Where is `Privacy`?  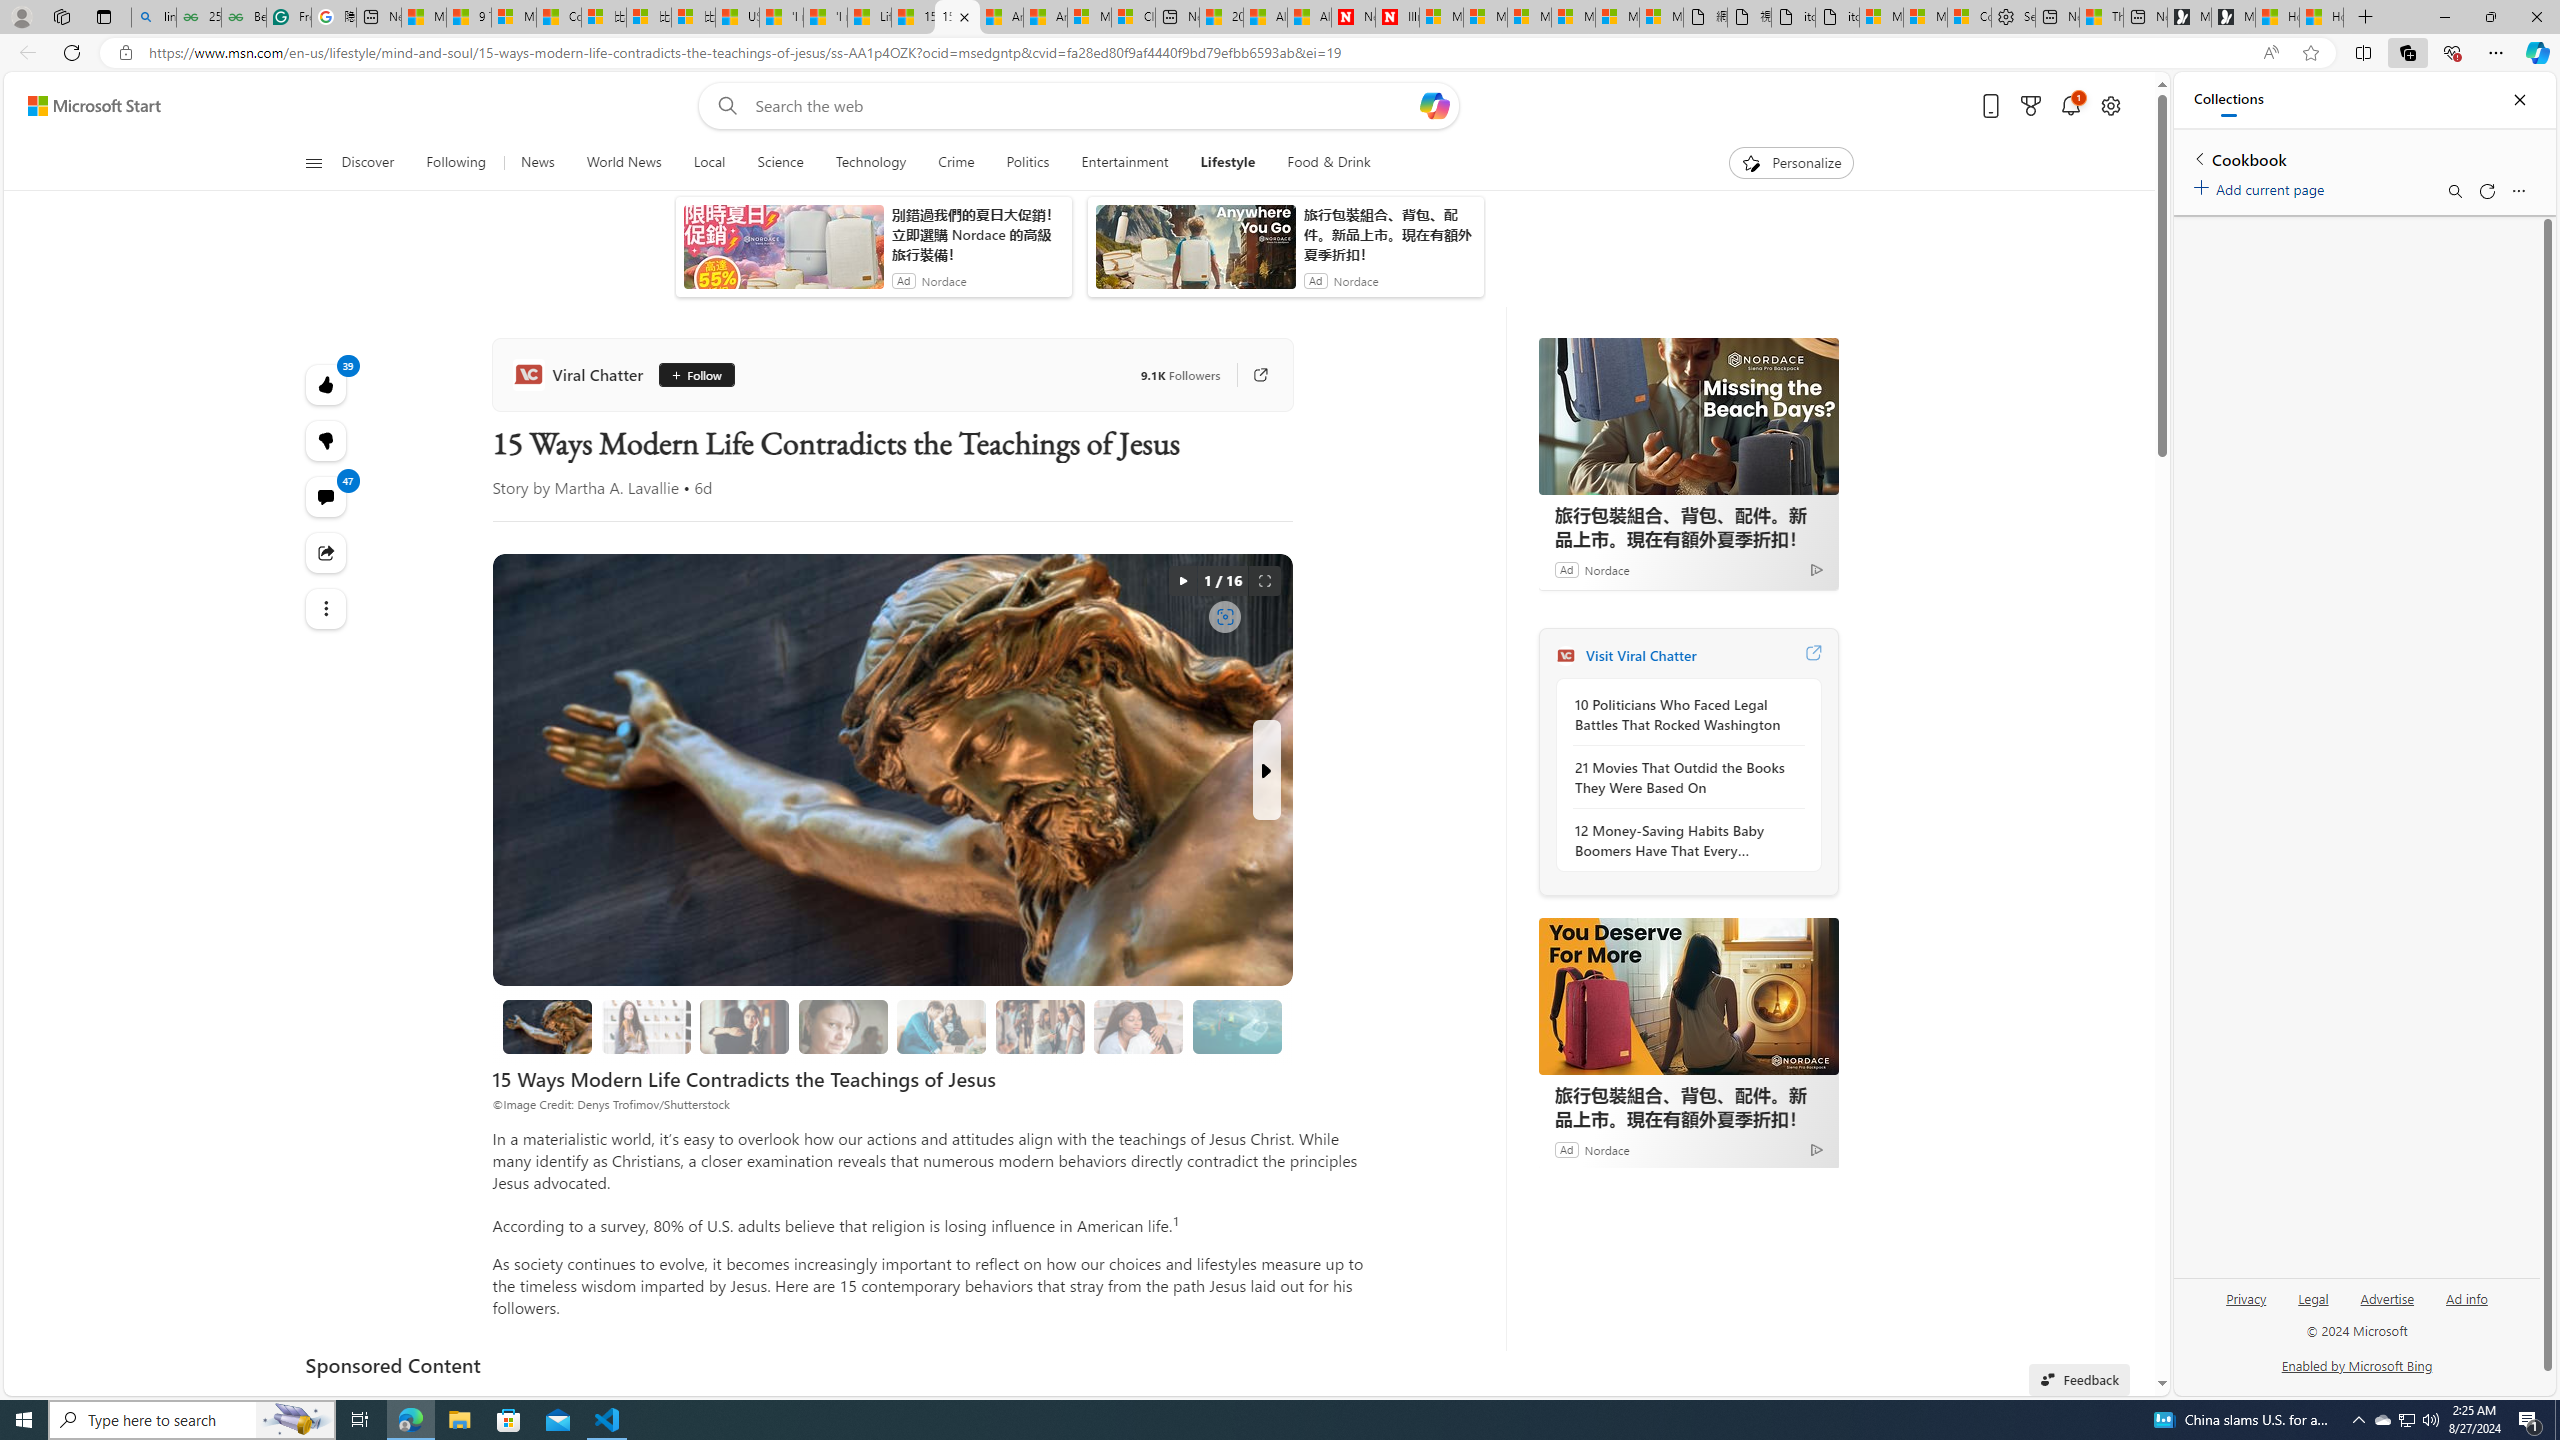
Privacy is located at coordinates (2246, 1306).